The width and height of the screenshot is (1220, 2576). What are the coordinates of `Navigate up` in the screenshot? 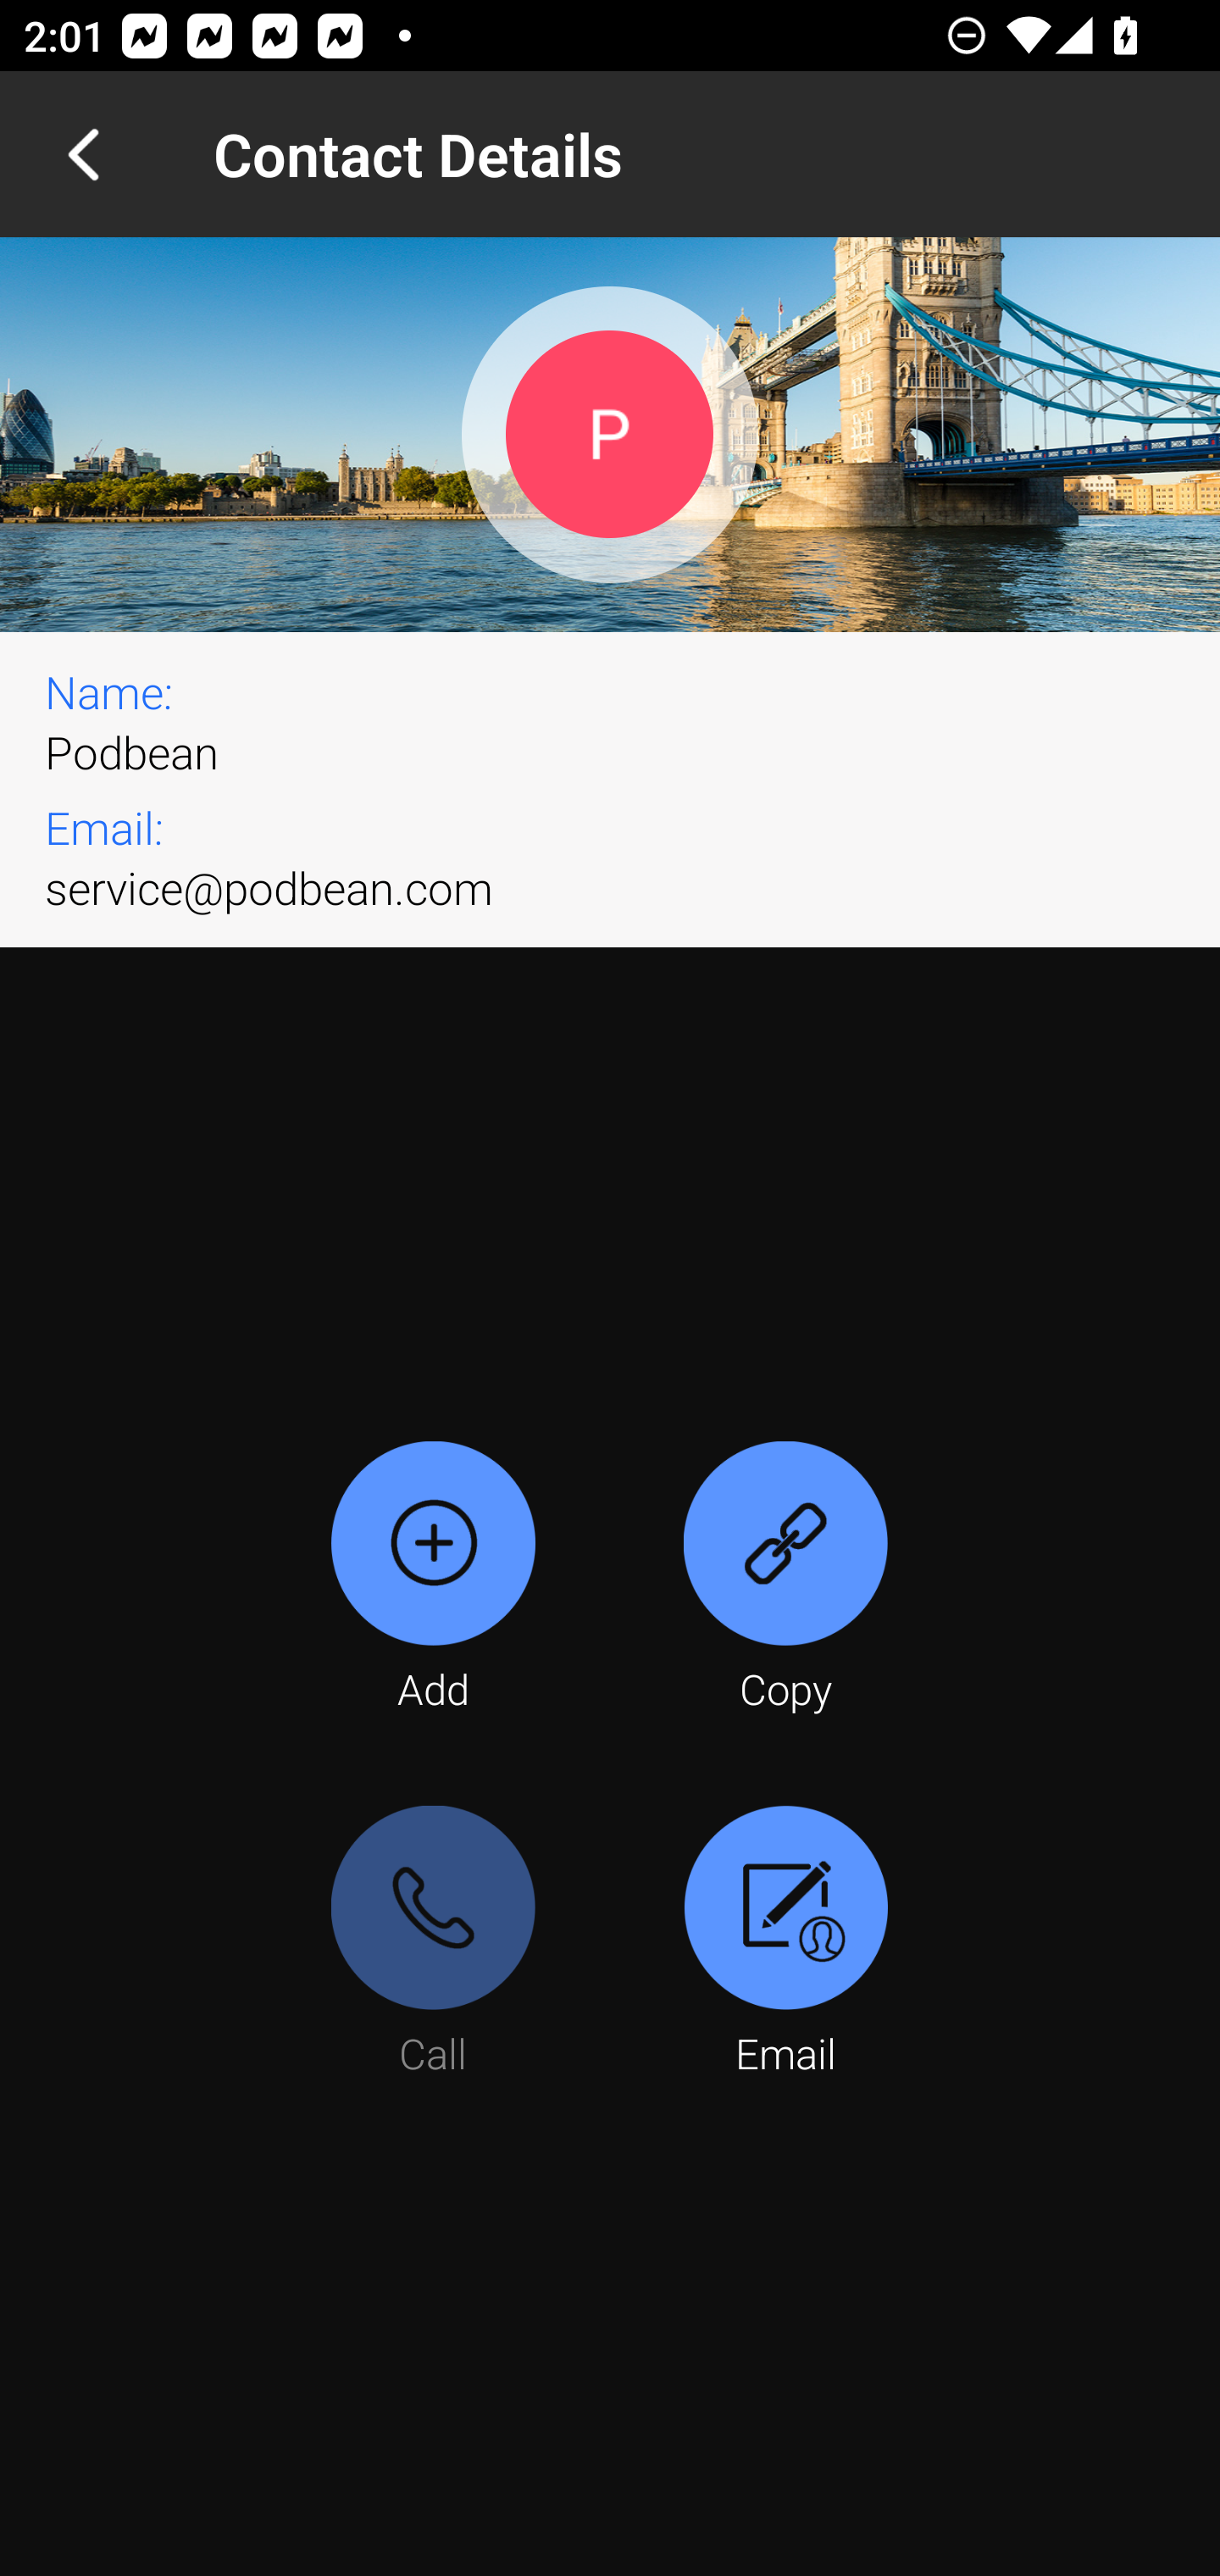 It's located at (83, 154).